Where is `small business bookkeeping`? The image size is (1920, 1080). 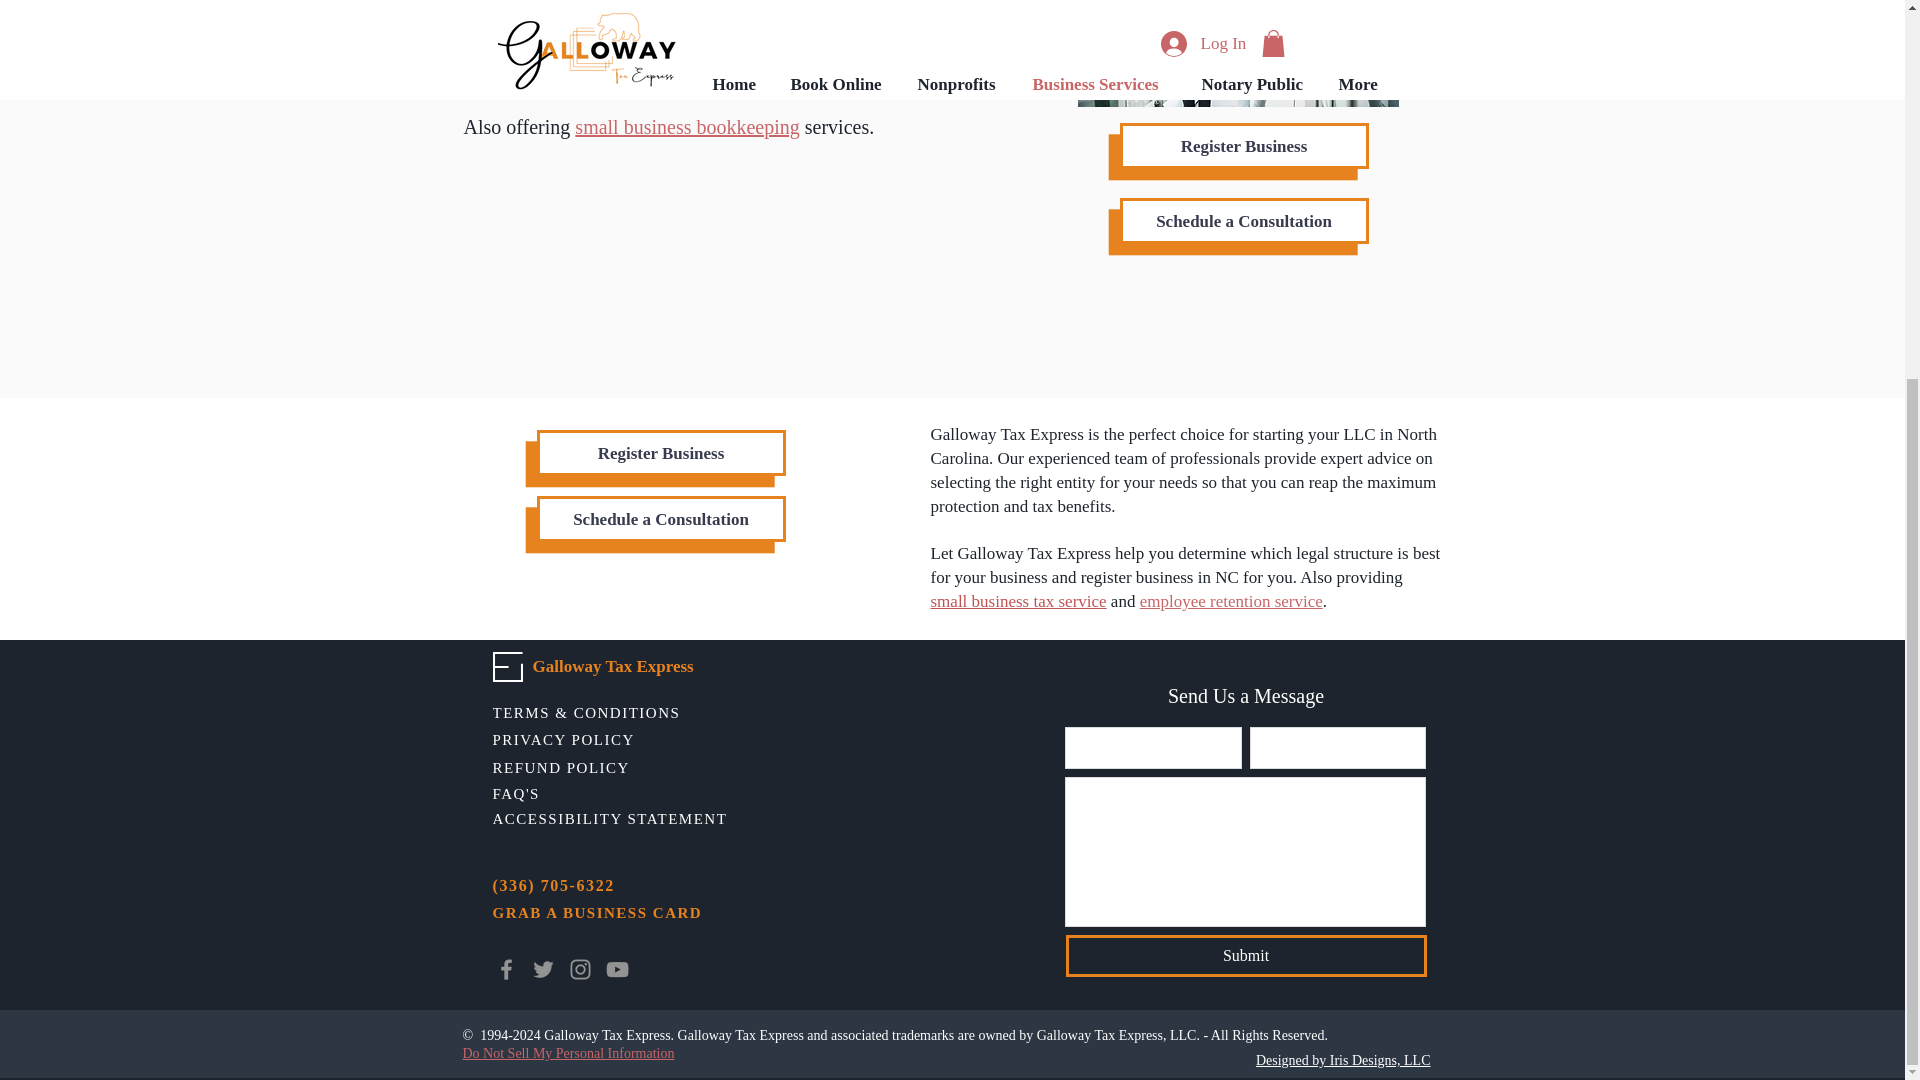
small business bookkeeping is located at coordinates (686, 126).